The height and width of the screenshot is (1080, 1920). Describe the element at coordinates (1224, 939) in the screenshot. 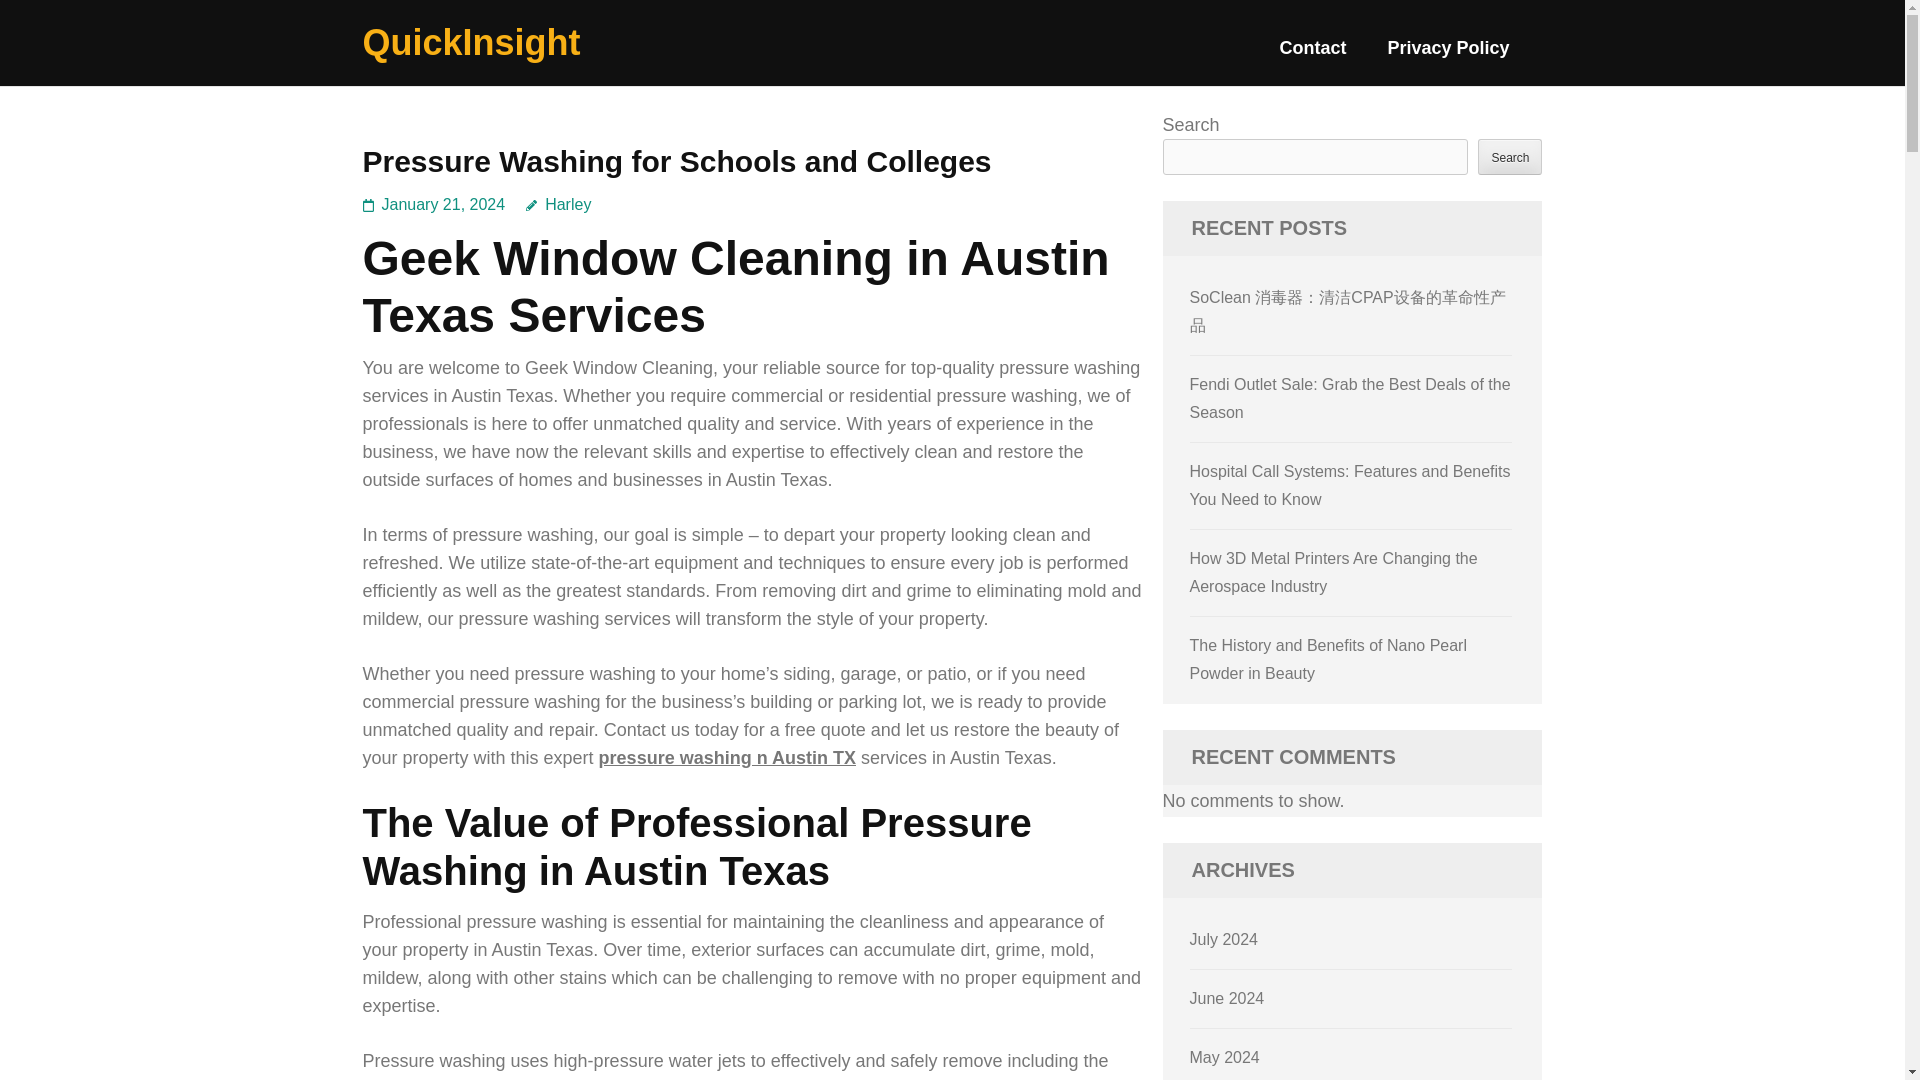

I see `July 2024` at that location.